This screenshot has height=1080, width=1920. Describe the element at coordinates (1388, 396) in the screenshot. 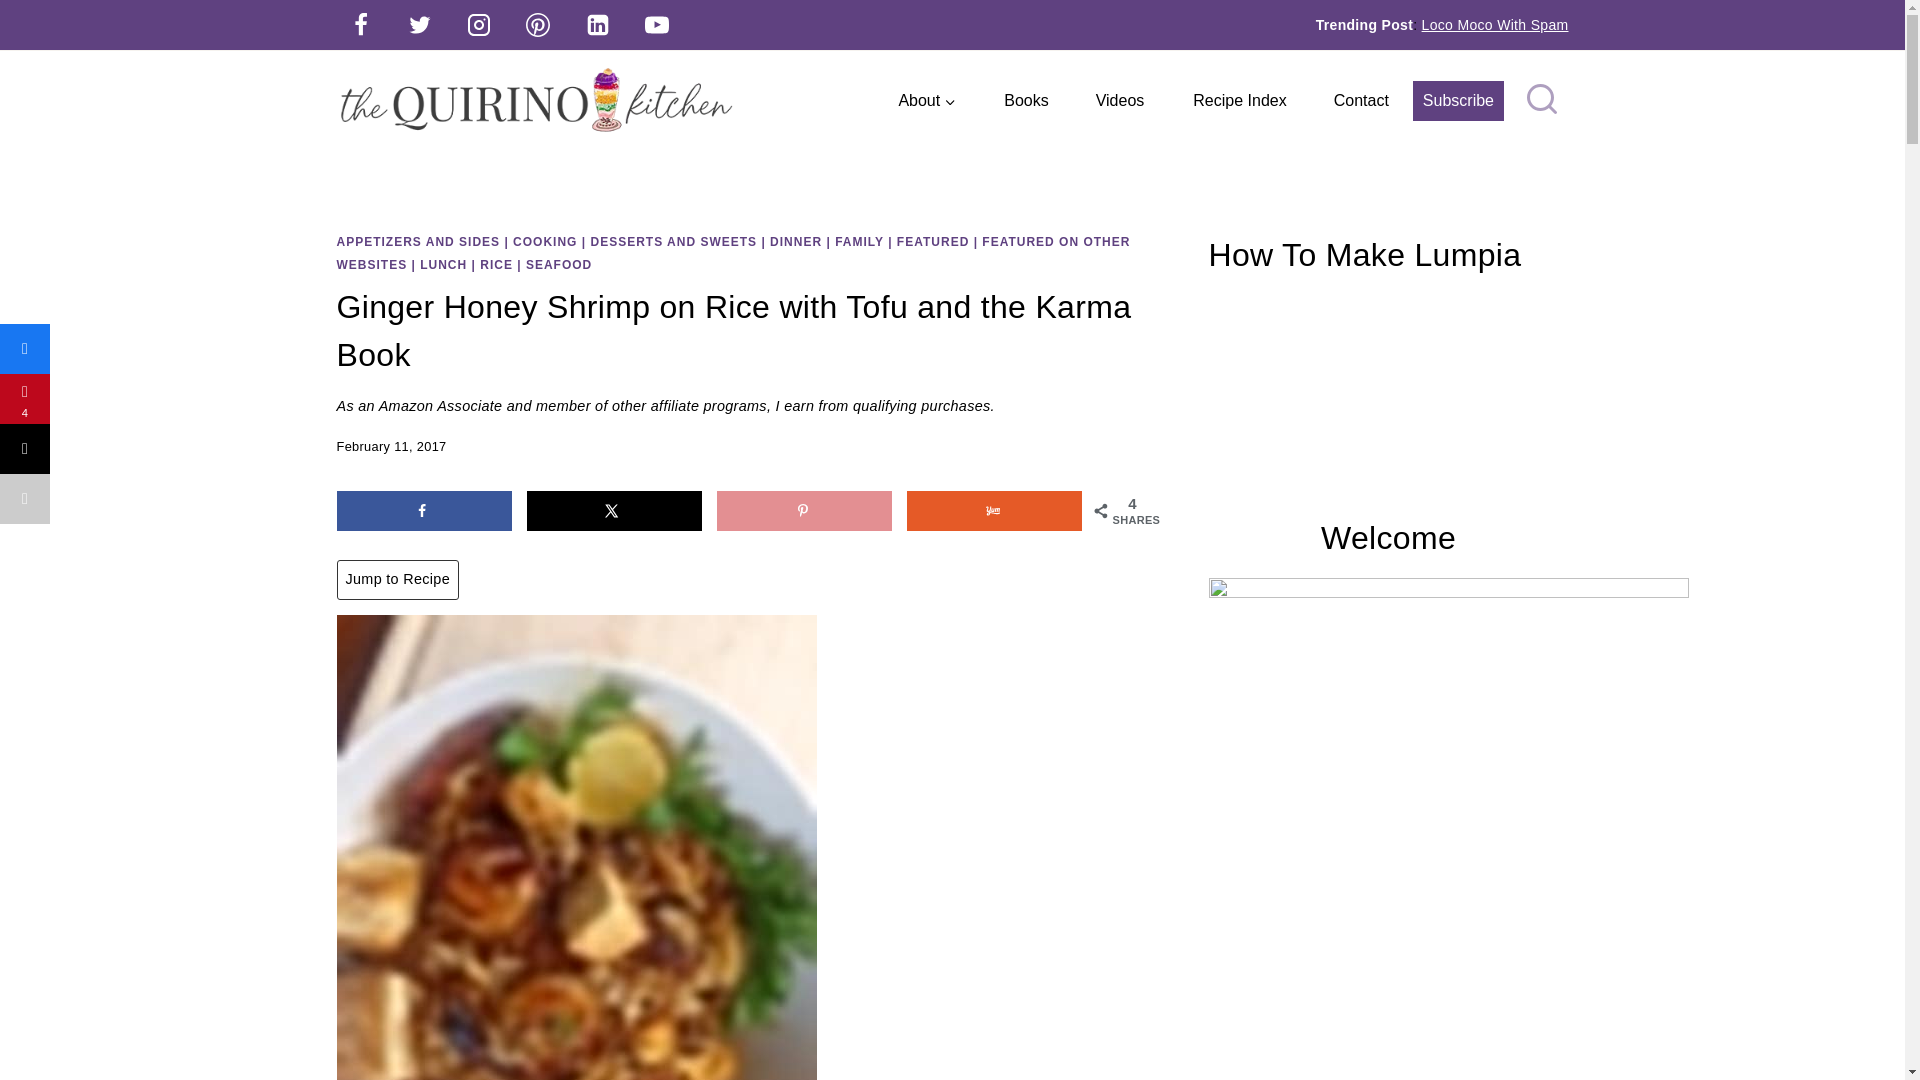

I see `How to make lumpia shanghai, pork-filled Filipino egg rolls` at that location.